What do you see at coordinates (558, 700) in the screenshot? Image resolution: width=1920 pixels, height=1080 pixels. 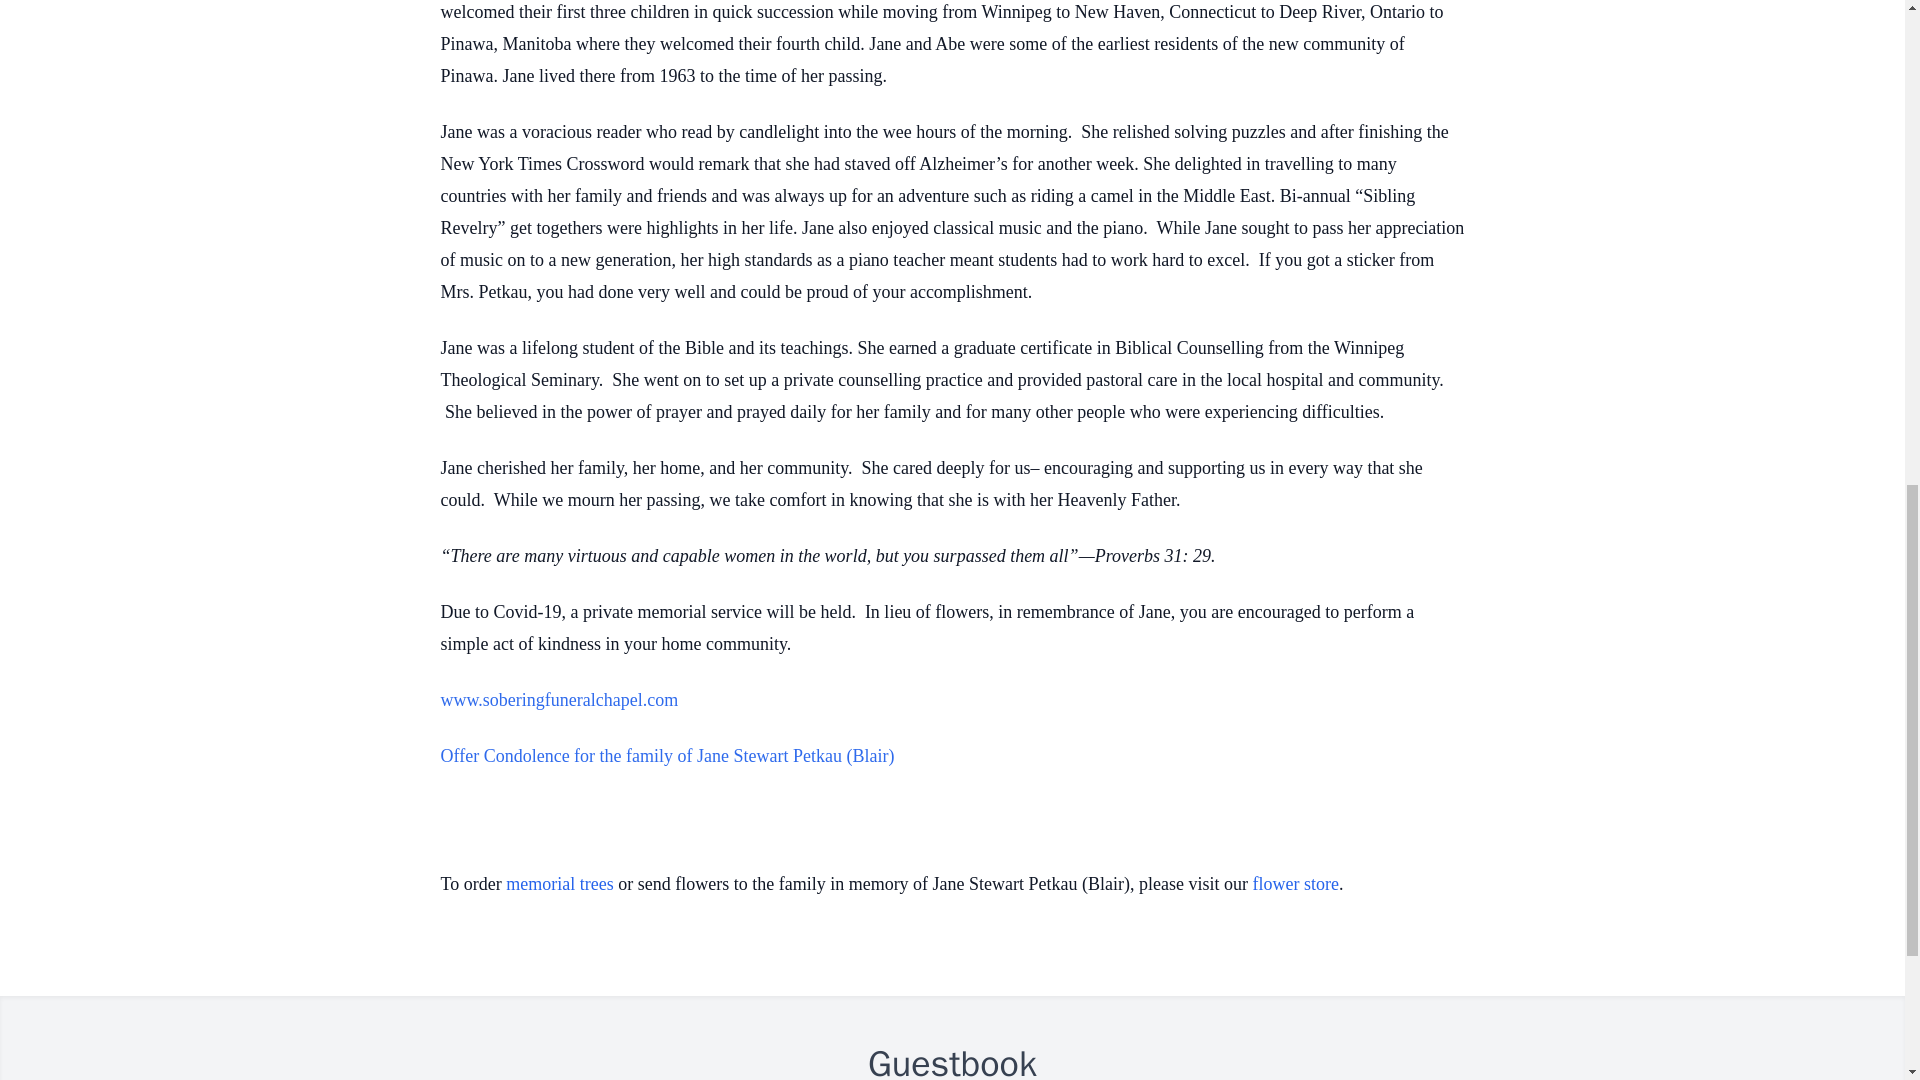 I see `www.soberingfuneralchapel.com` at bounding box center [558, 700].